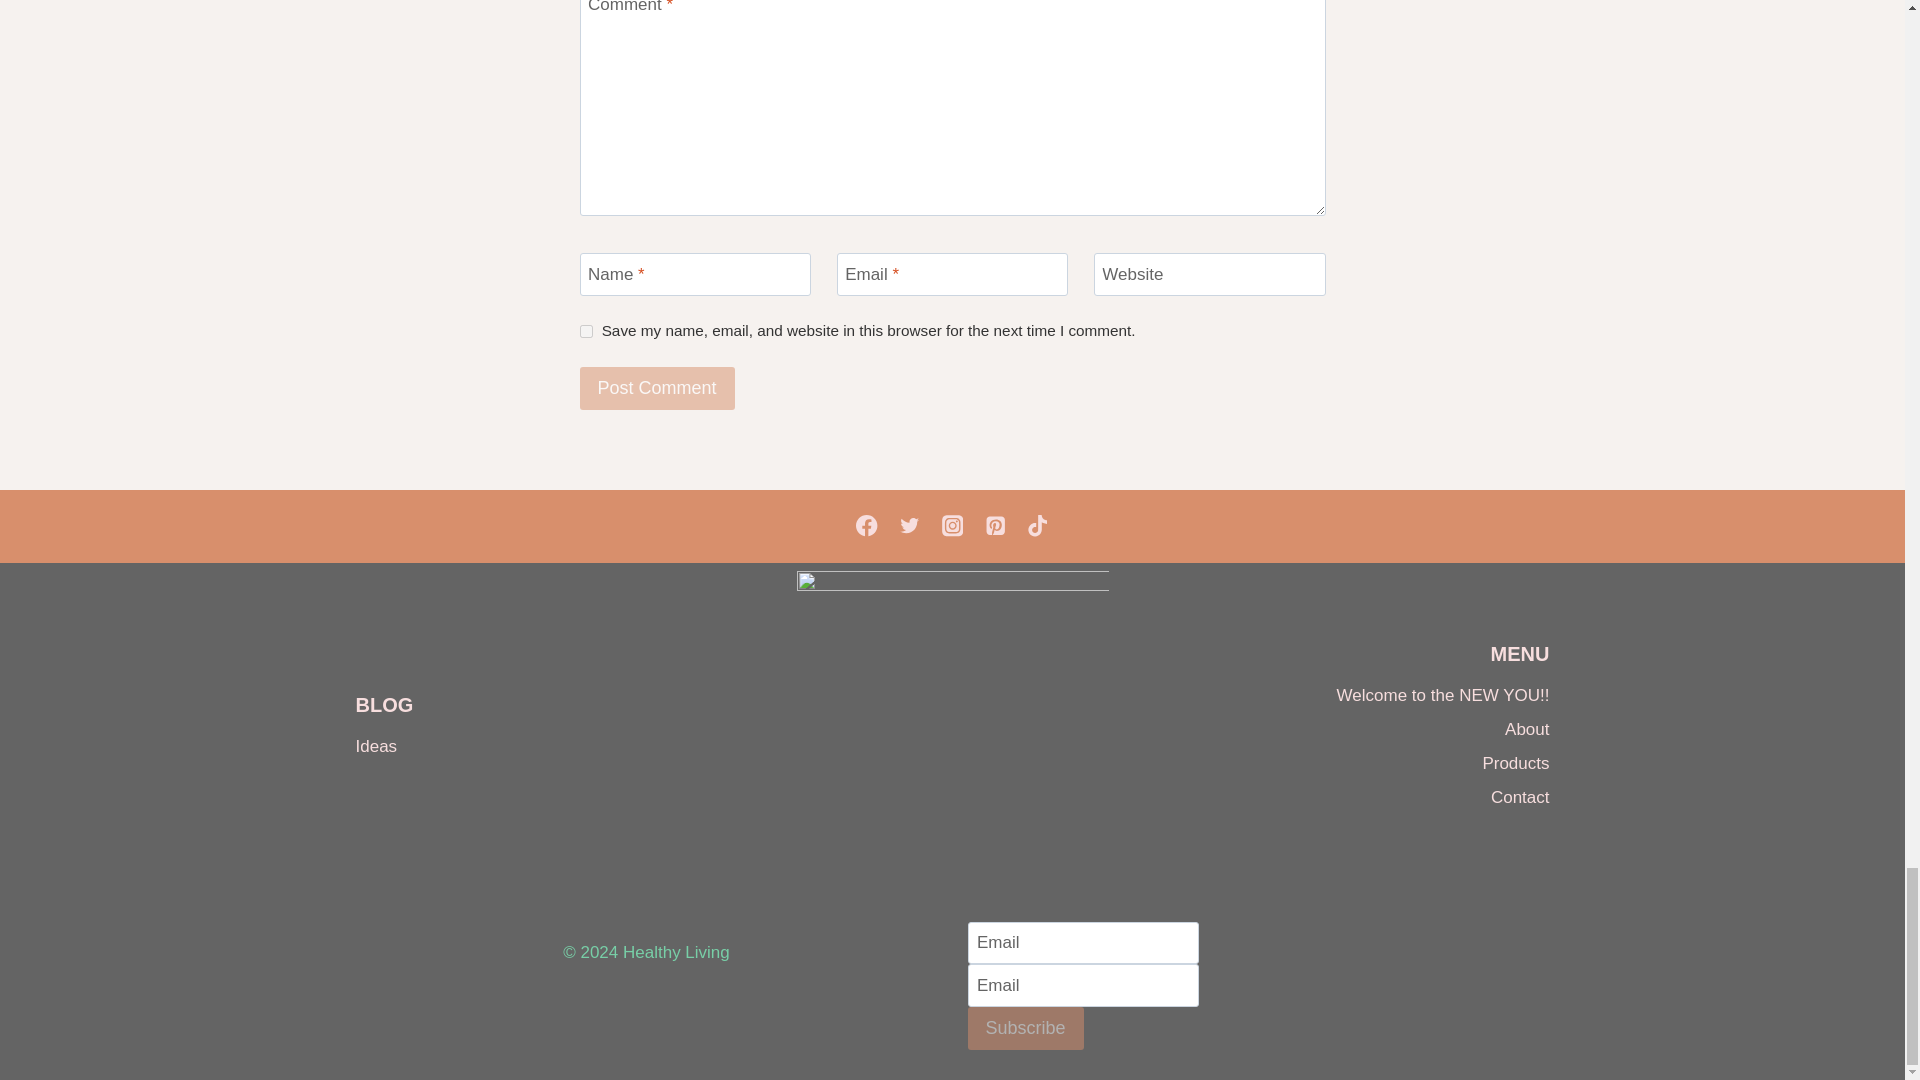 The width and height of the screenshot is (1920, 1080). I want to click on Post Comment, so click(657, 388).